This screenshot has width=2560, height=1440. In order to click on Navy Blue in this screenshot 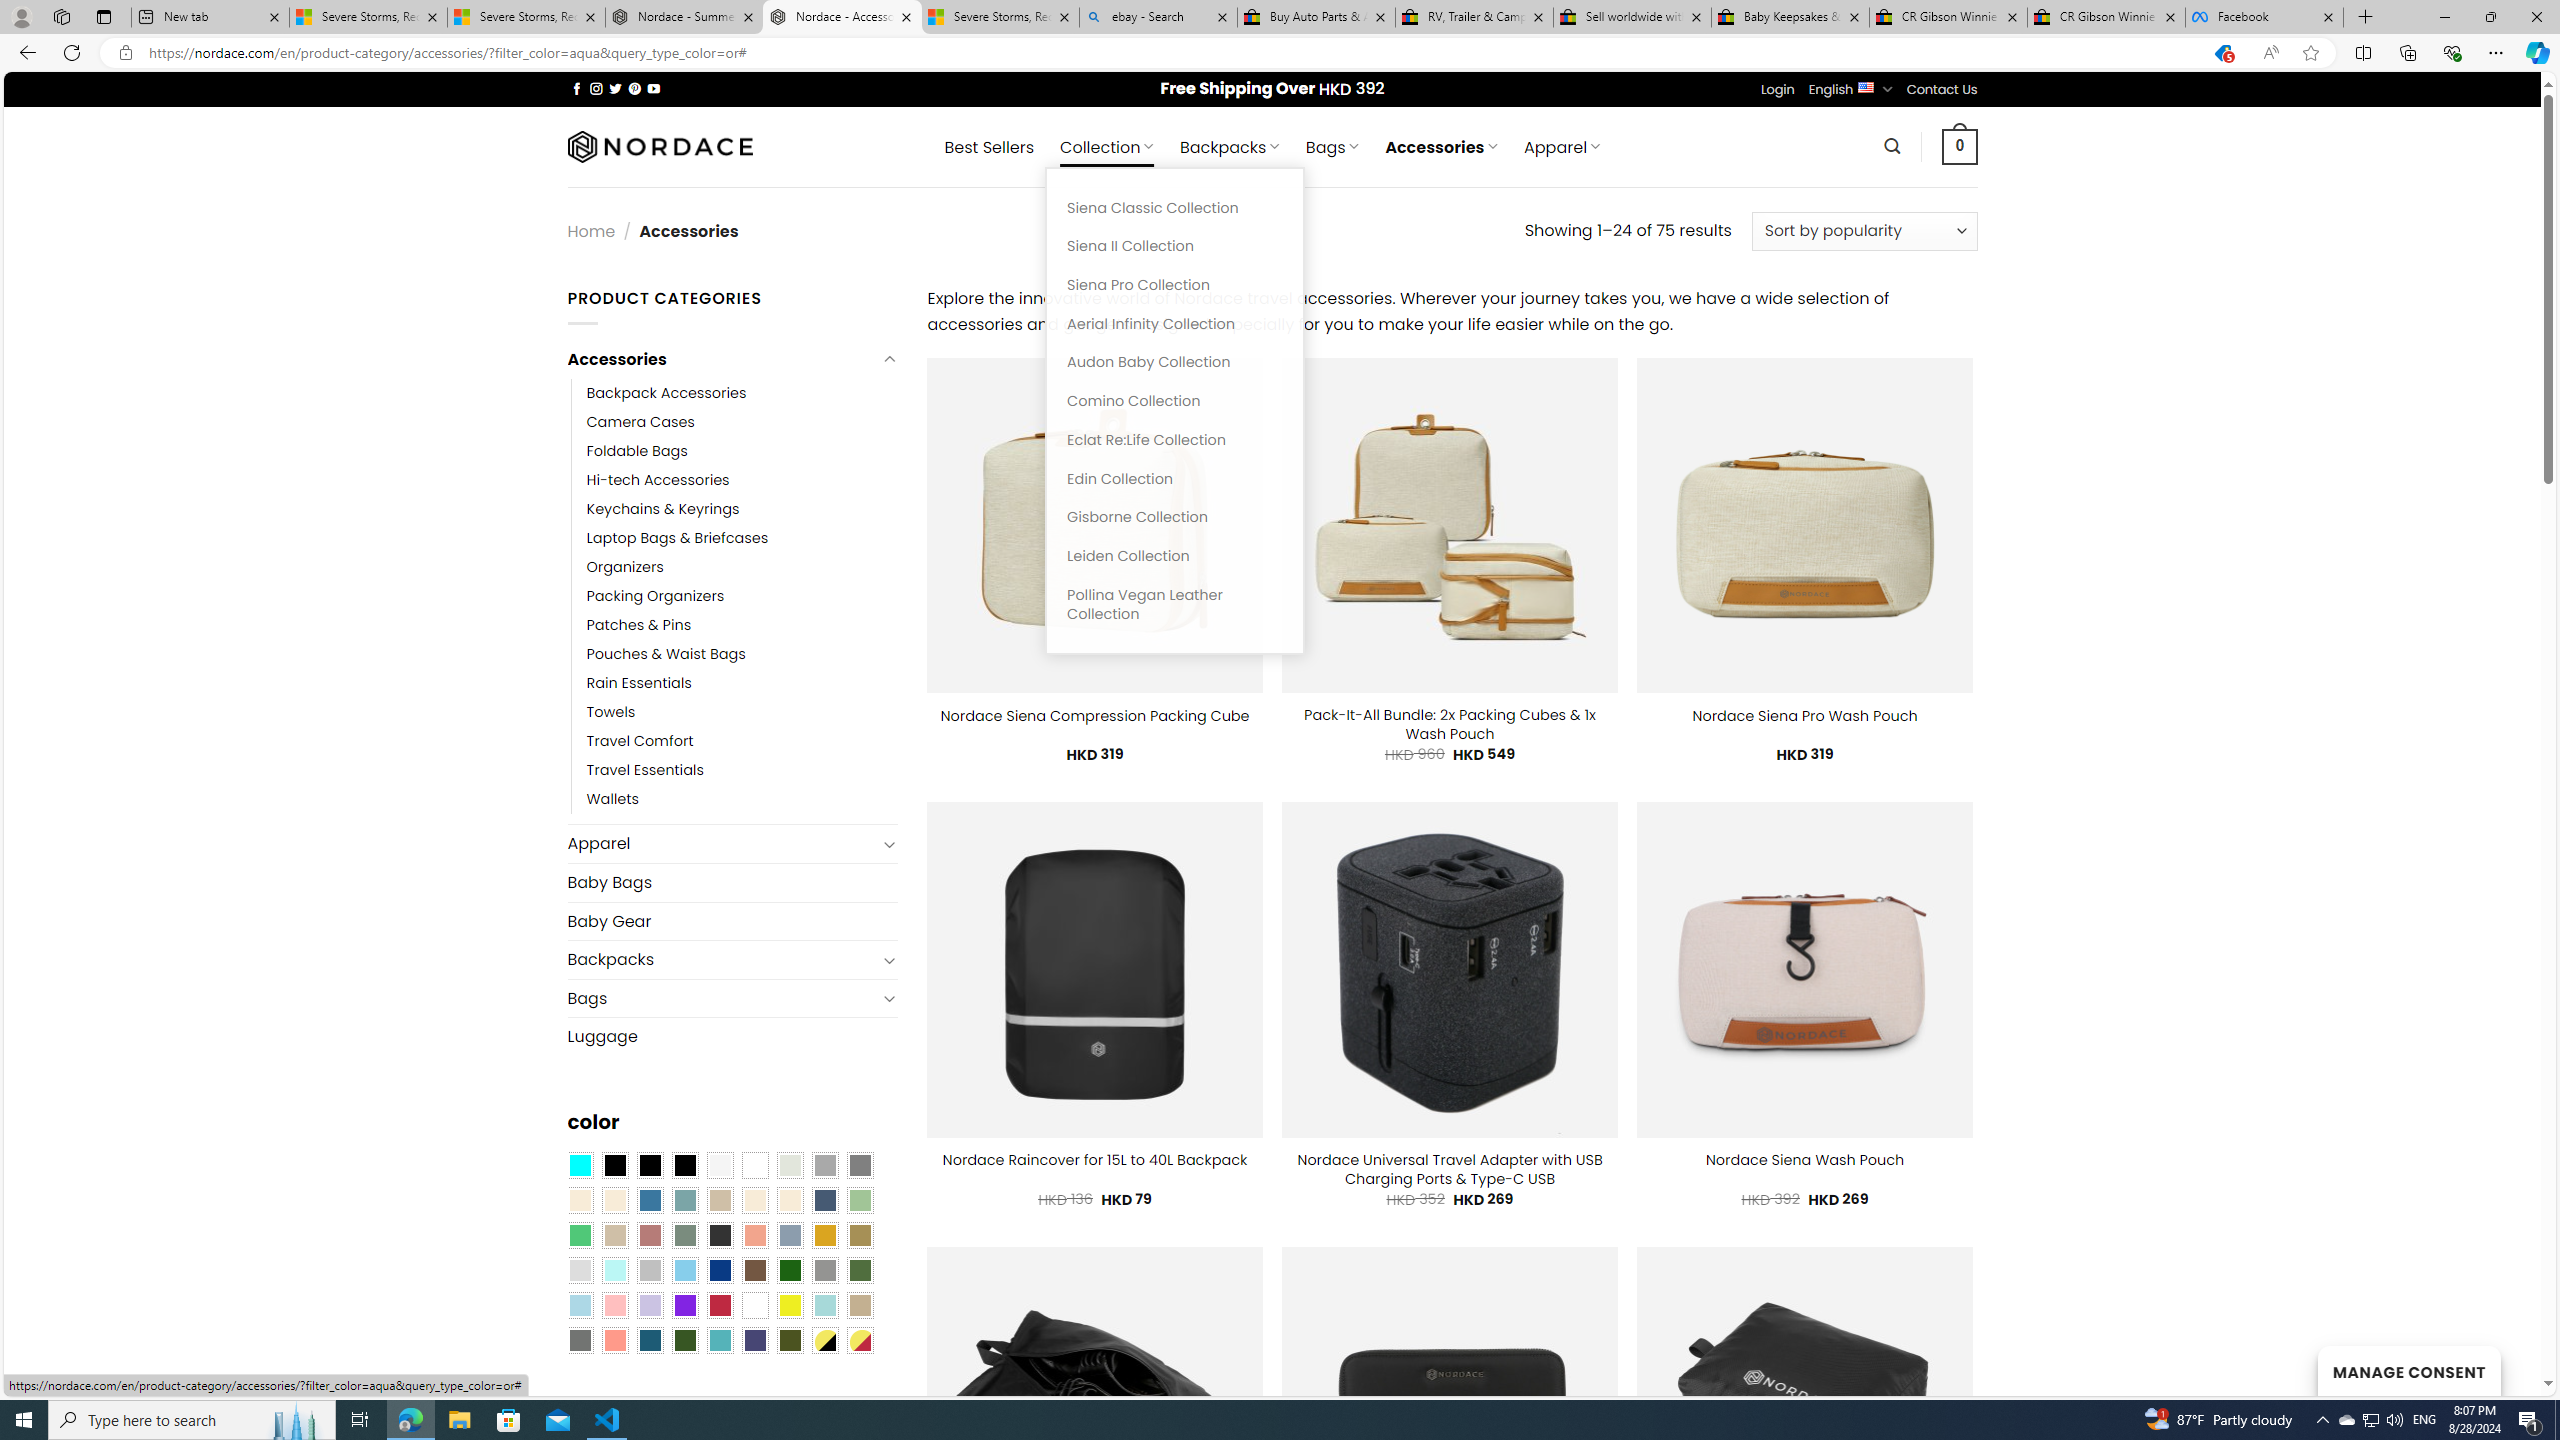, I will do `click(719, 1270)`.